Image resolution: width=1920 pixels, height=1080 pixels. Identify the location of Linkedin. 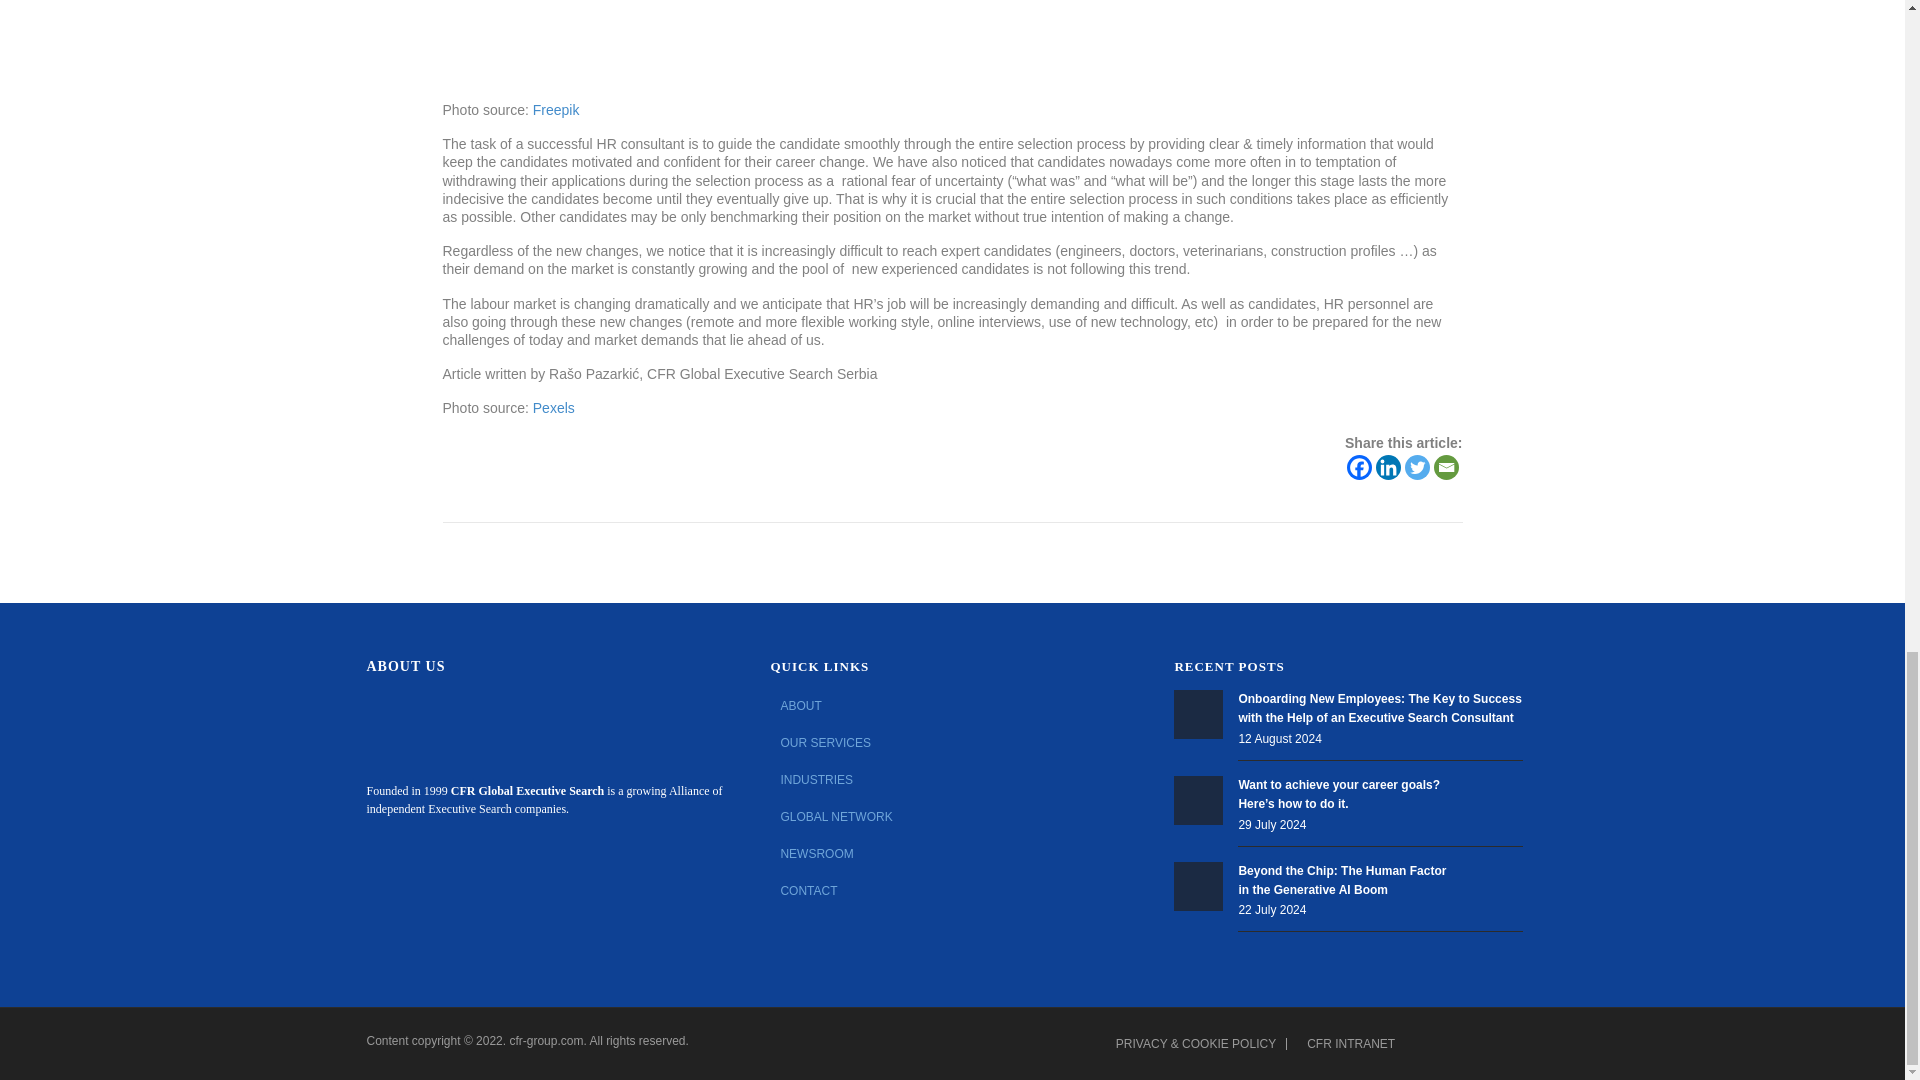
(1388, 466).